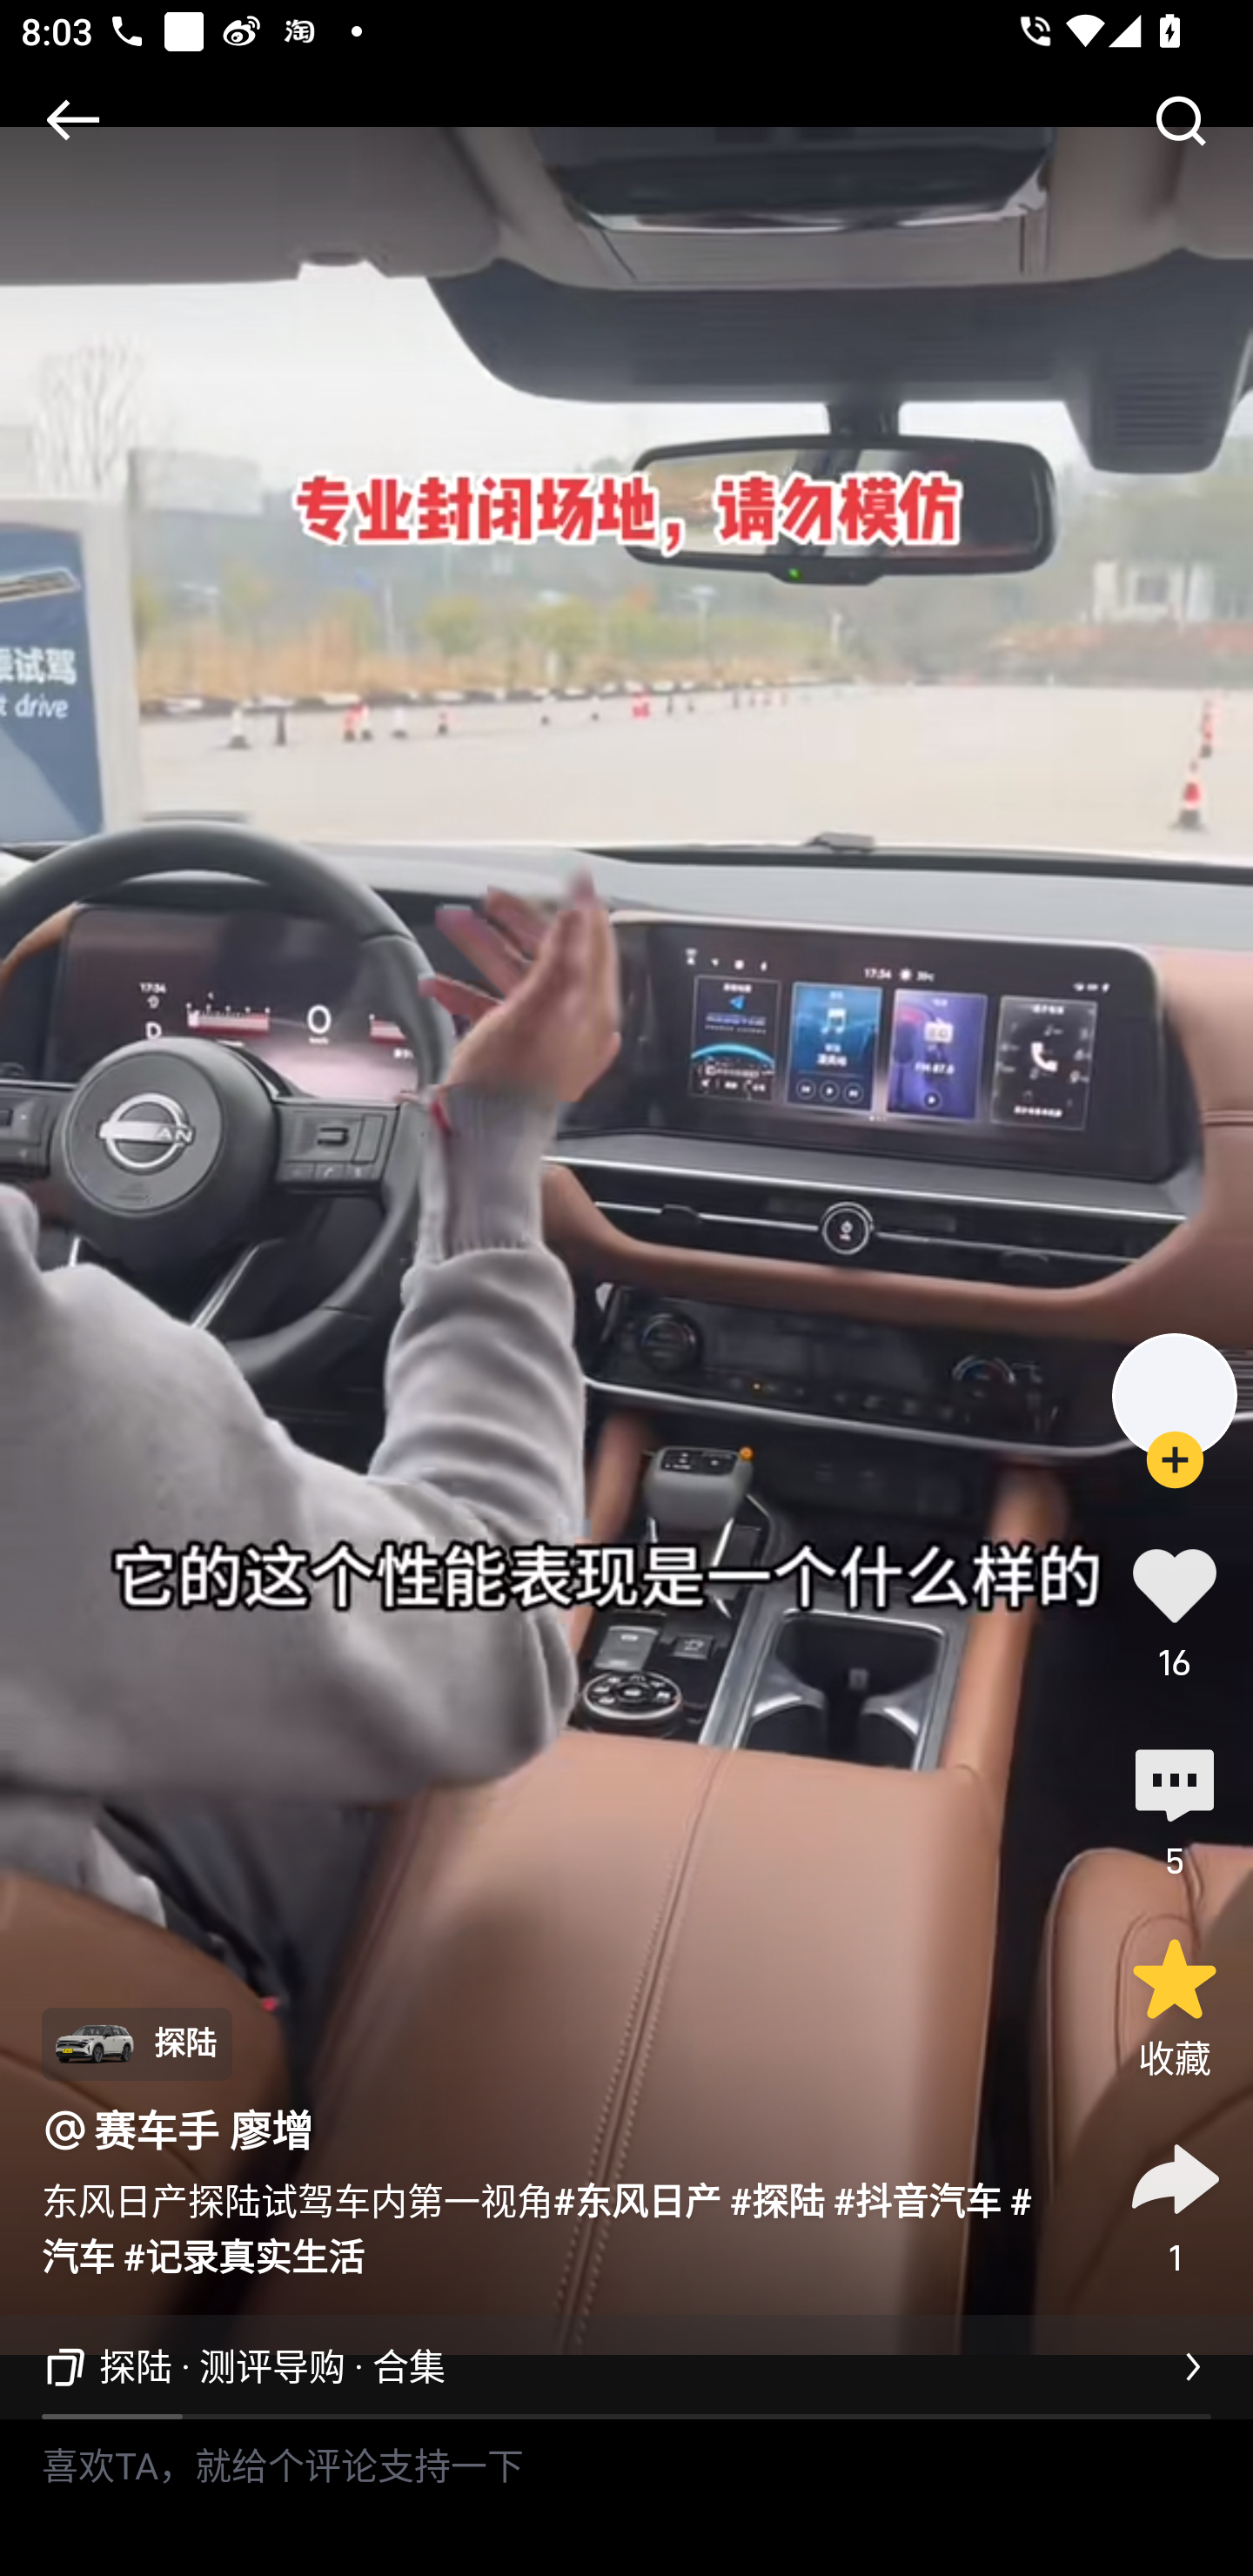 The image size is (1253, 2576). What do you see at coordinates (1175, 2204) in the screenshot?
I see `1` at bounding box center [1175, 2204].